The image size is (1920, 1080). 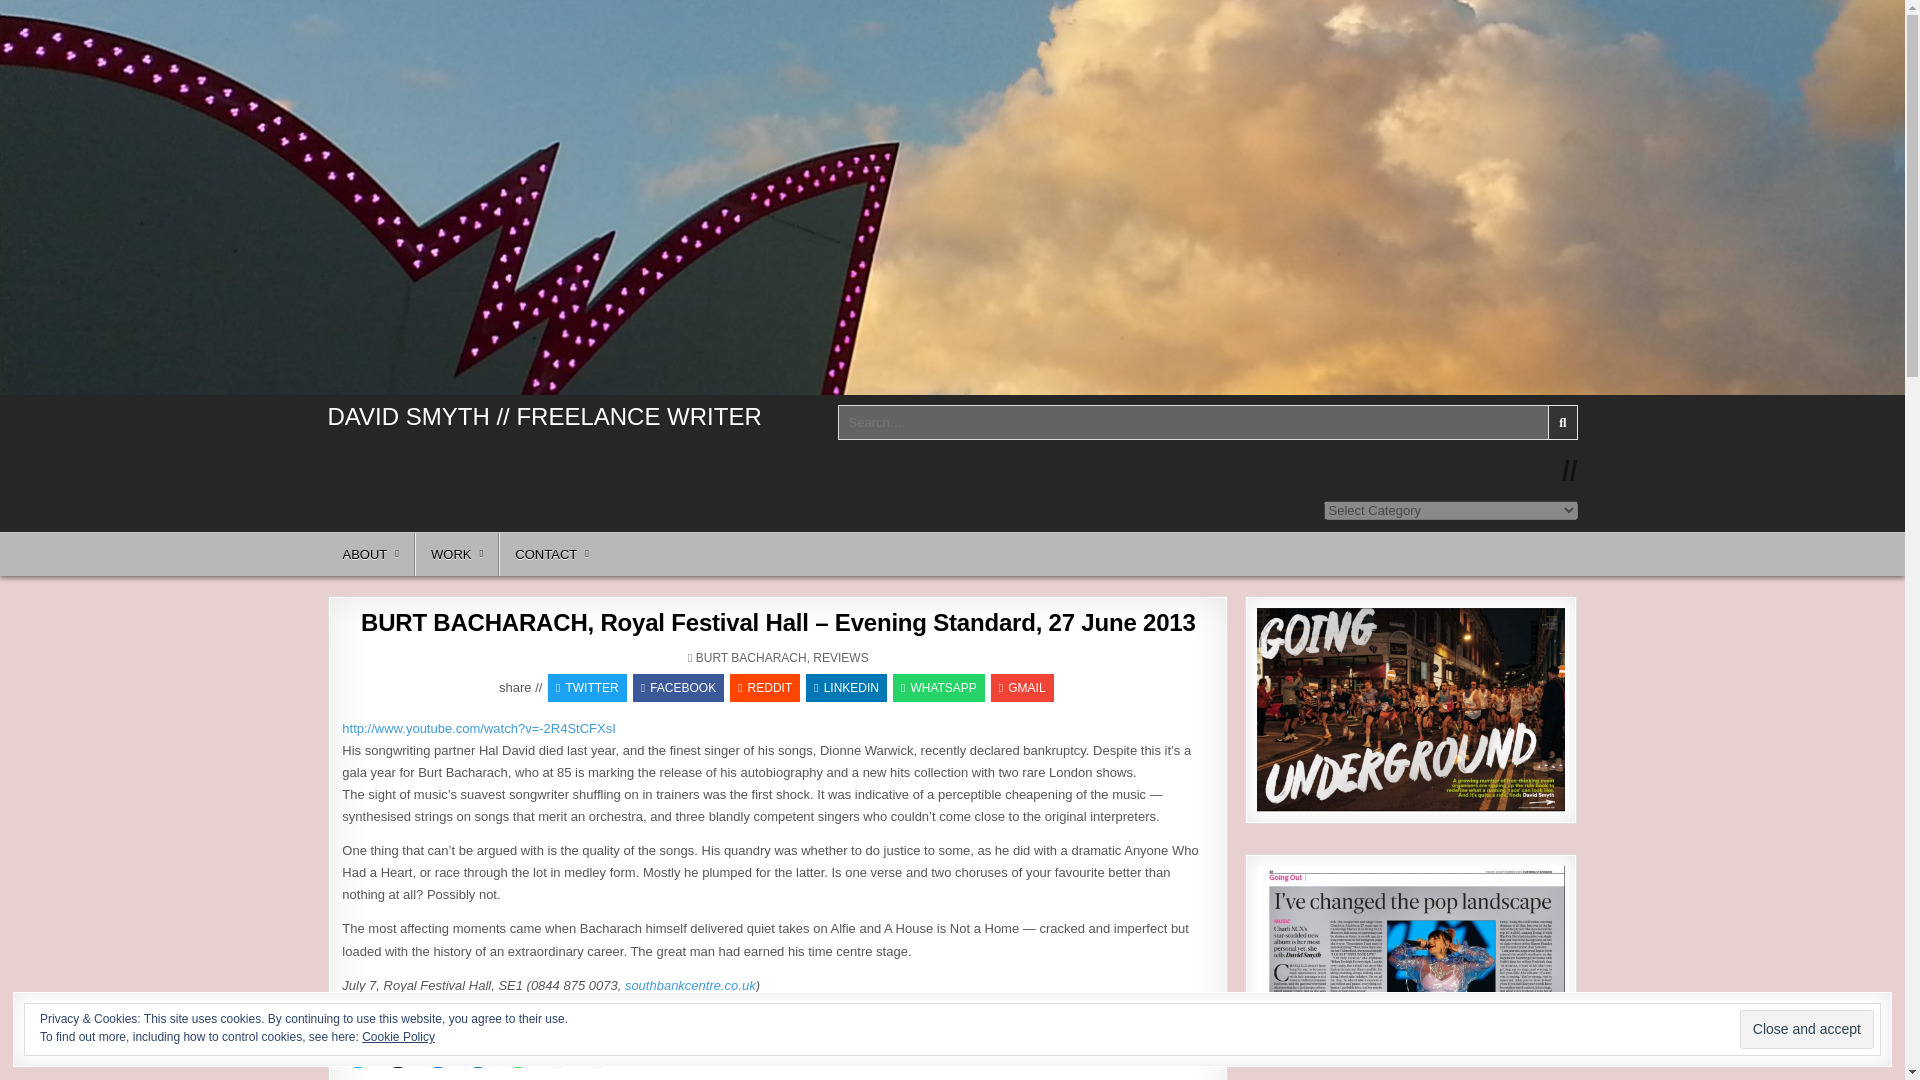 I want to click on Click to print, so click(x=598, y=1052).